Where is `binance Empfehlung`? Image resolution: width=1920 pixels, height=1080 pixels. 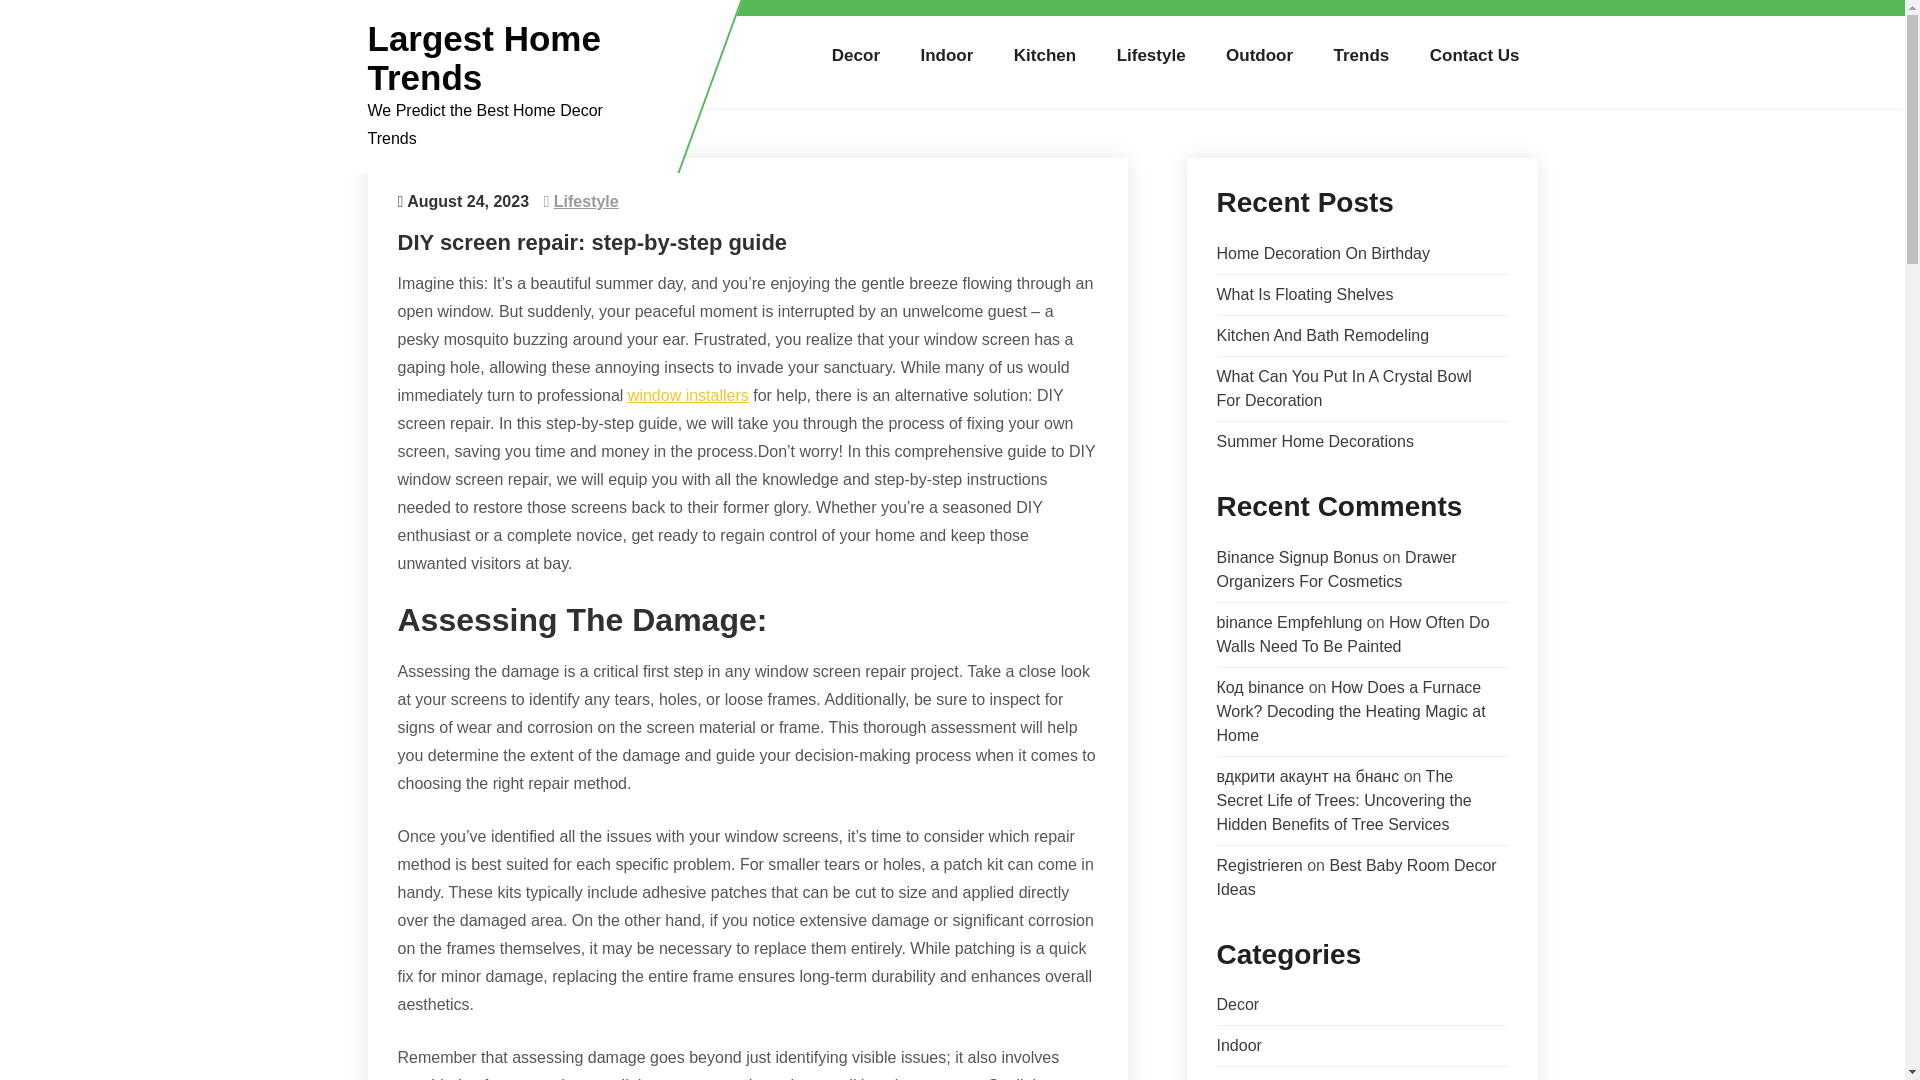 binance Empfehlung is located at coordinates (1288, 622).